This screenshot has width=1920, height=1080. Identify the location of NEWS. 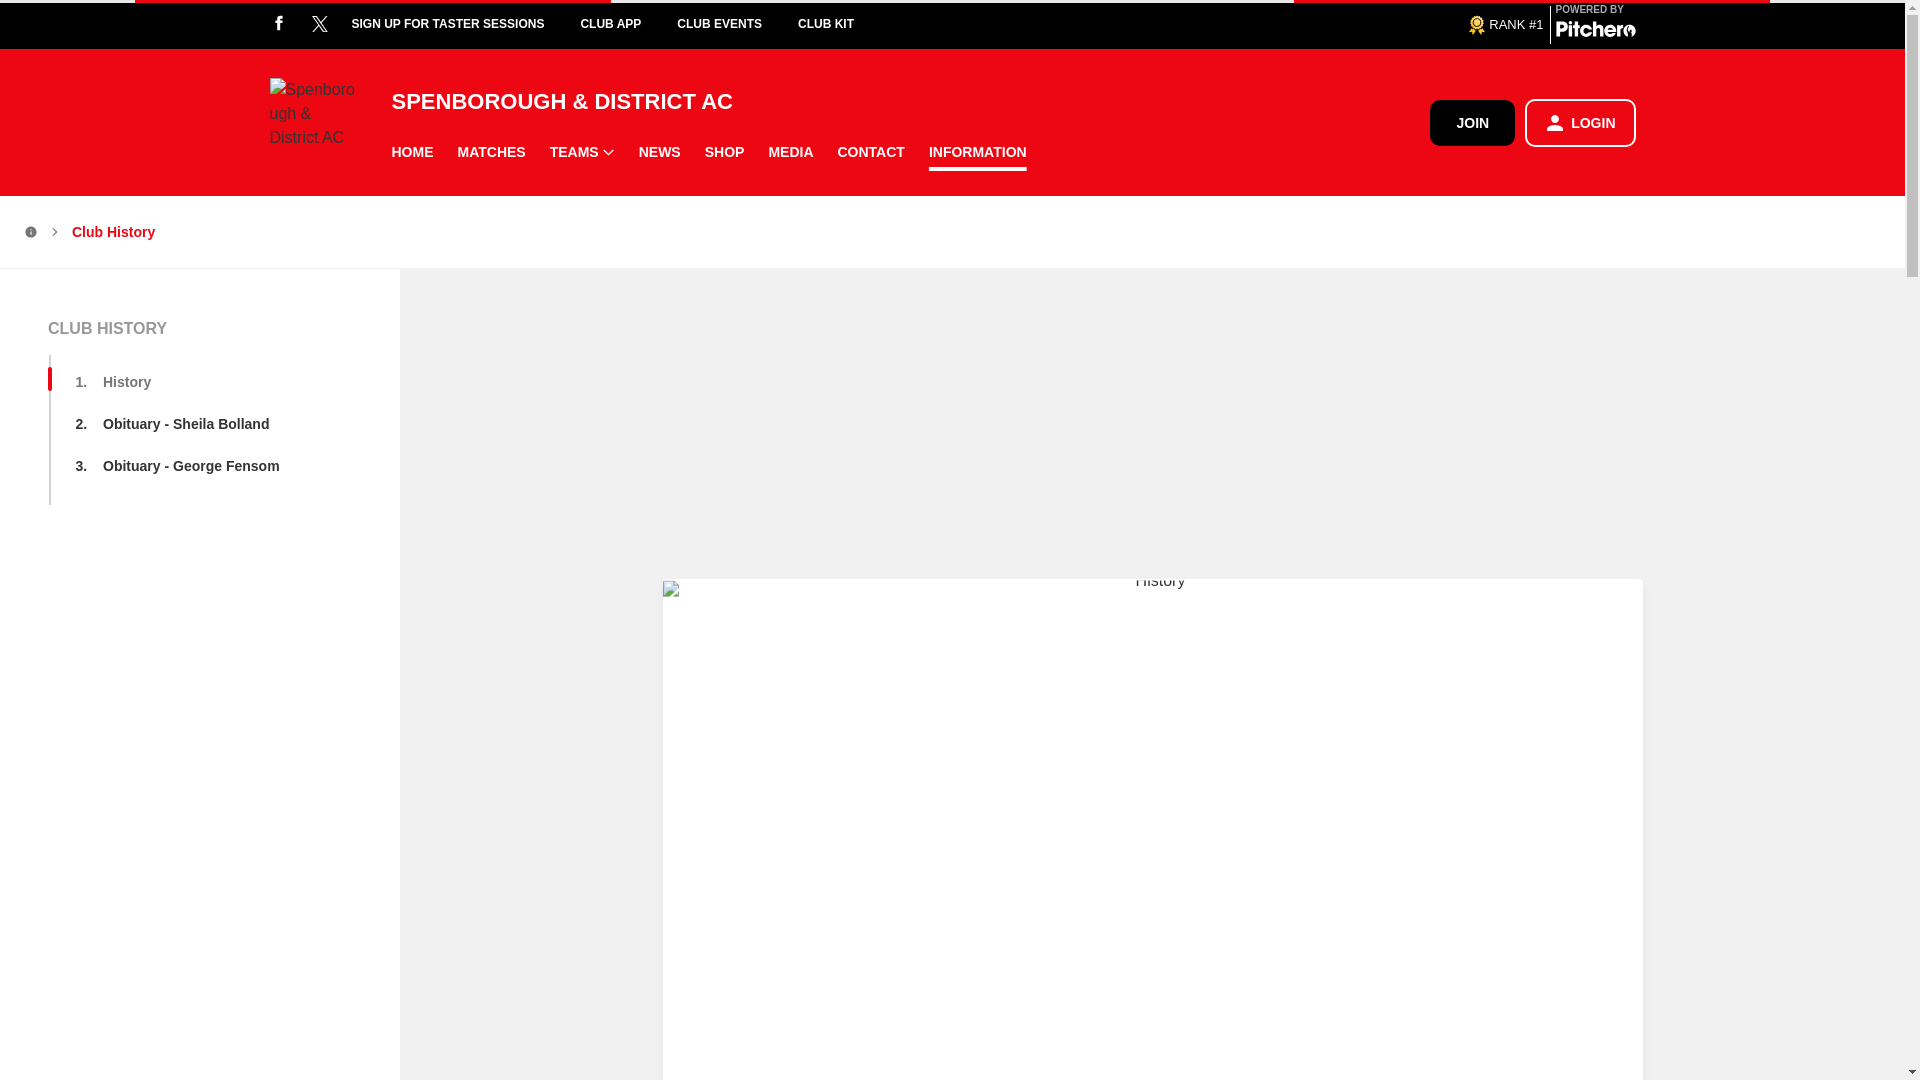
(660, 152).